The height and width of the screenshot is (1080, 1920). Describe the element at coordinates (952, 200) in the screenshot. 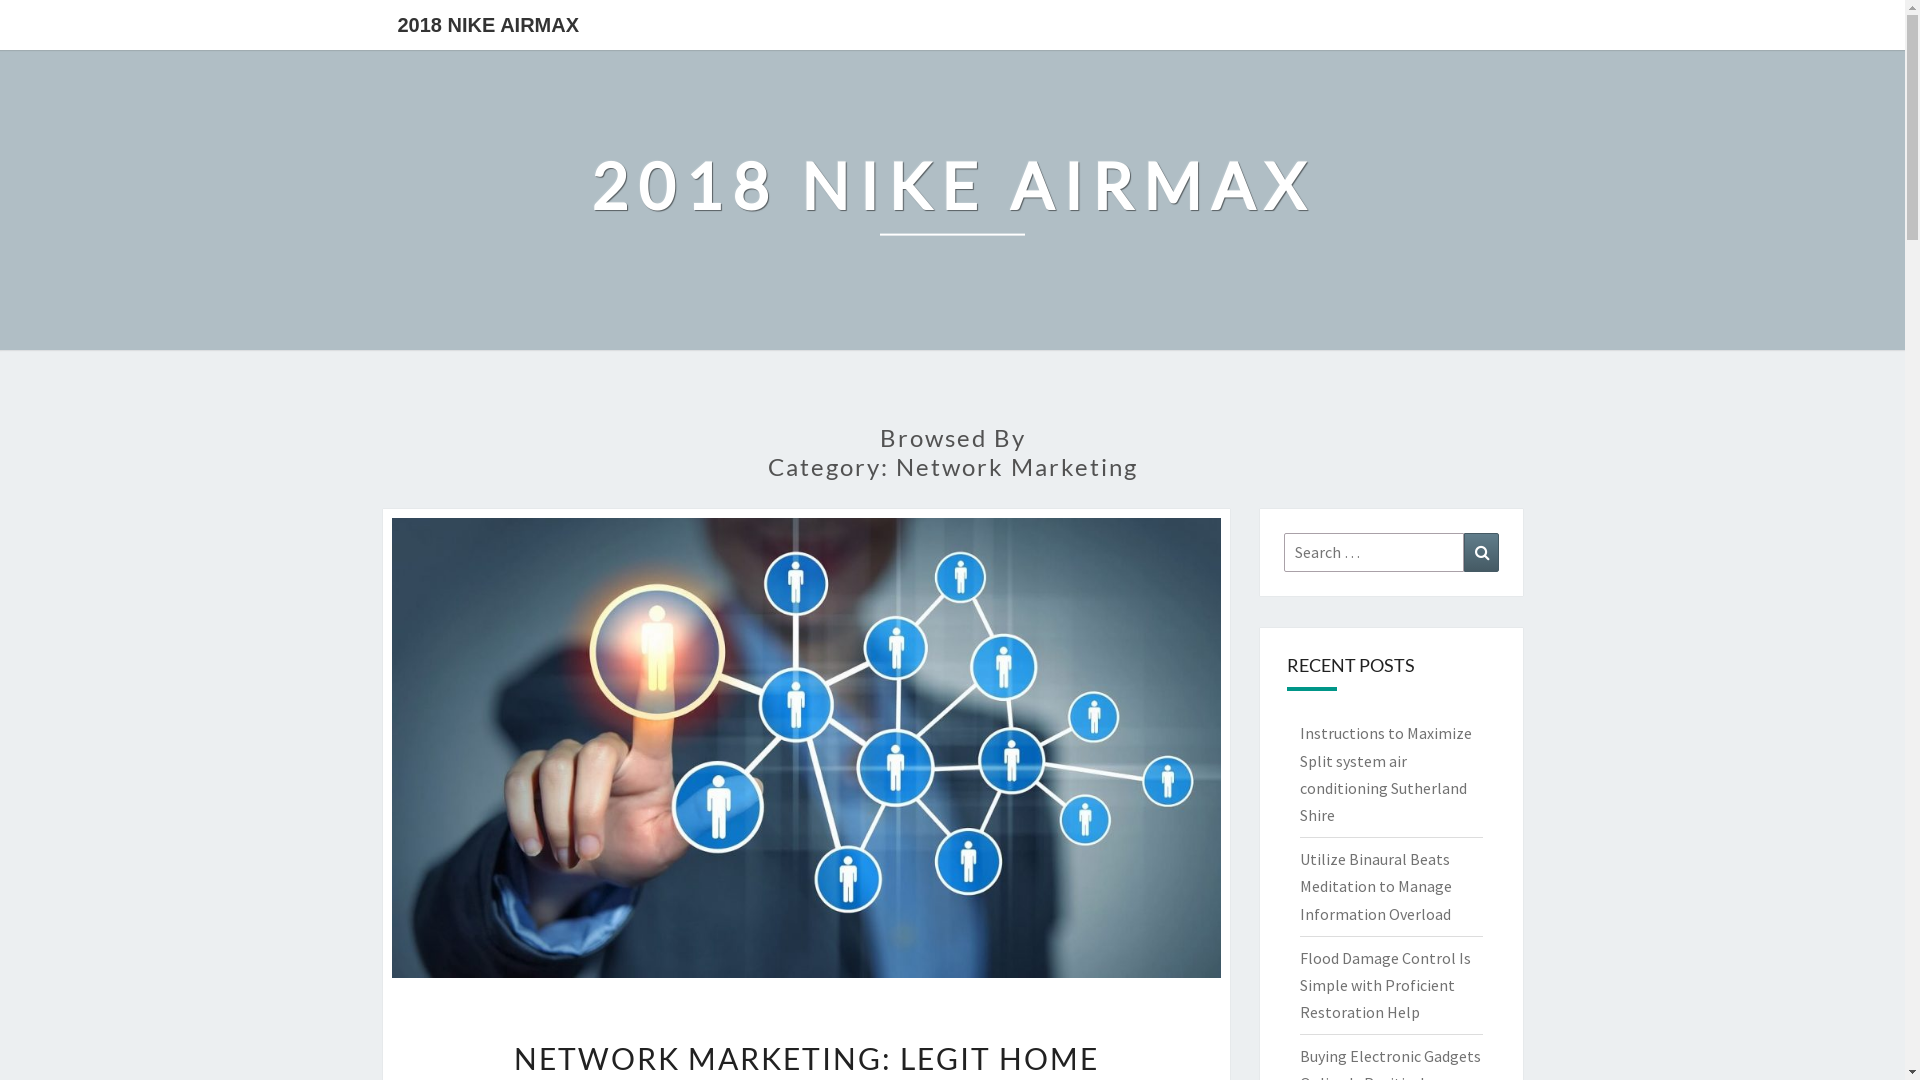

I see `2018 NIKE AIRMAX` at that location.